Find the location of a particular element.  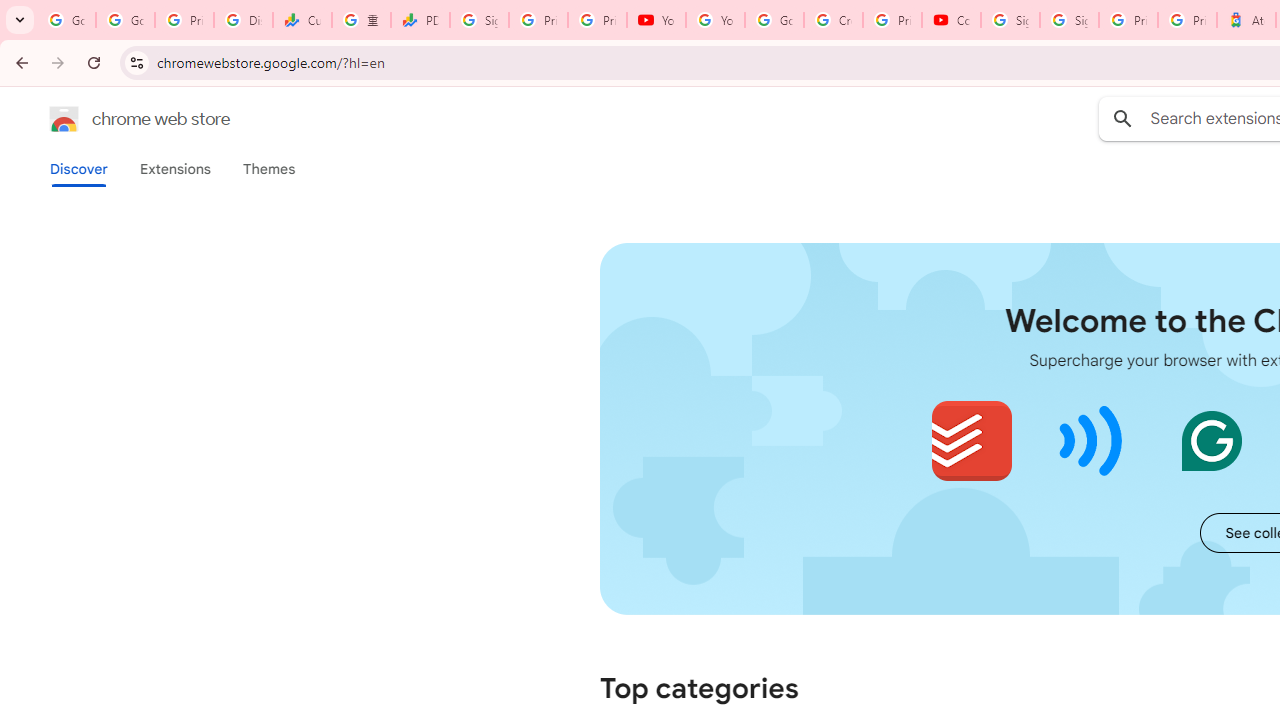

Sign in - Google Accounts is located at coordinates (480, 20).